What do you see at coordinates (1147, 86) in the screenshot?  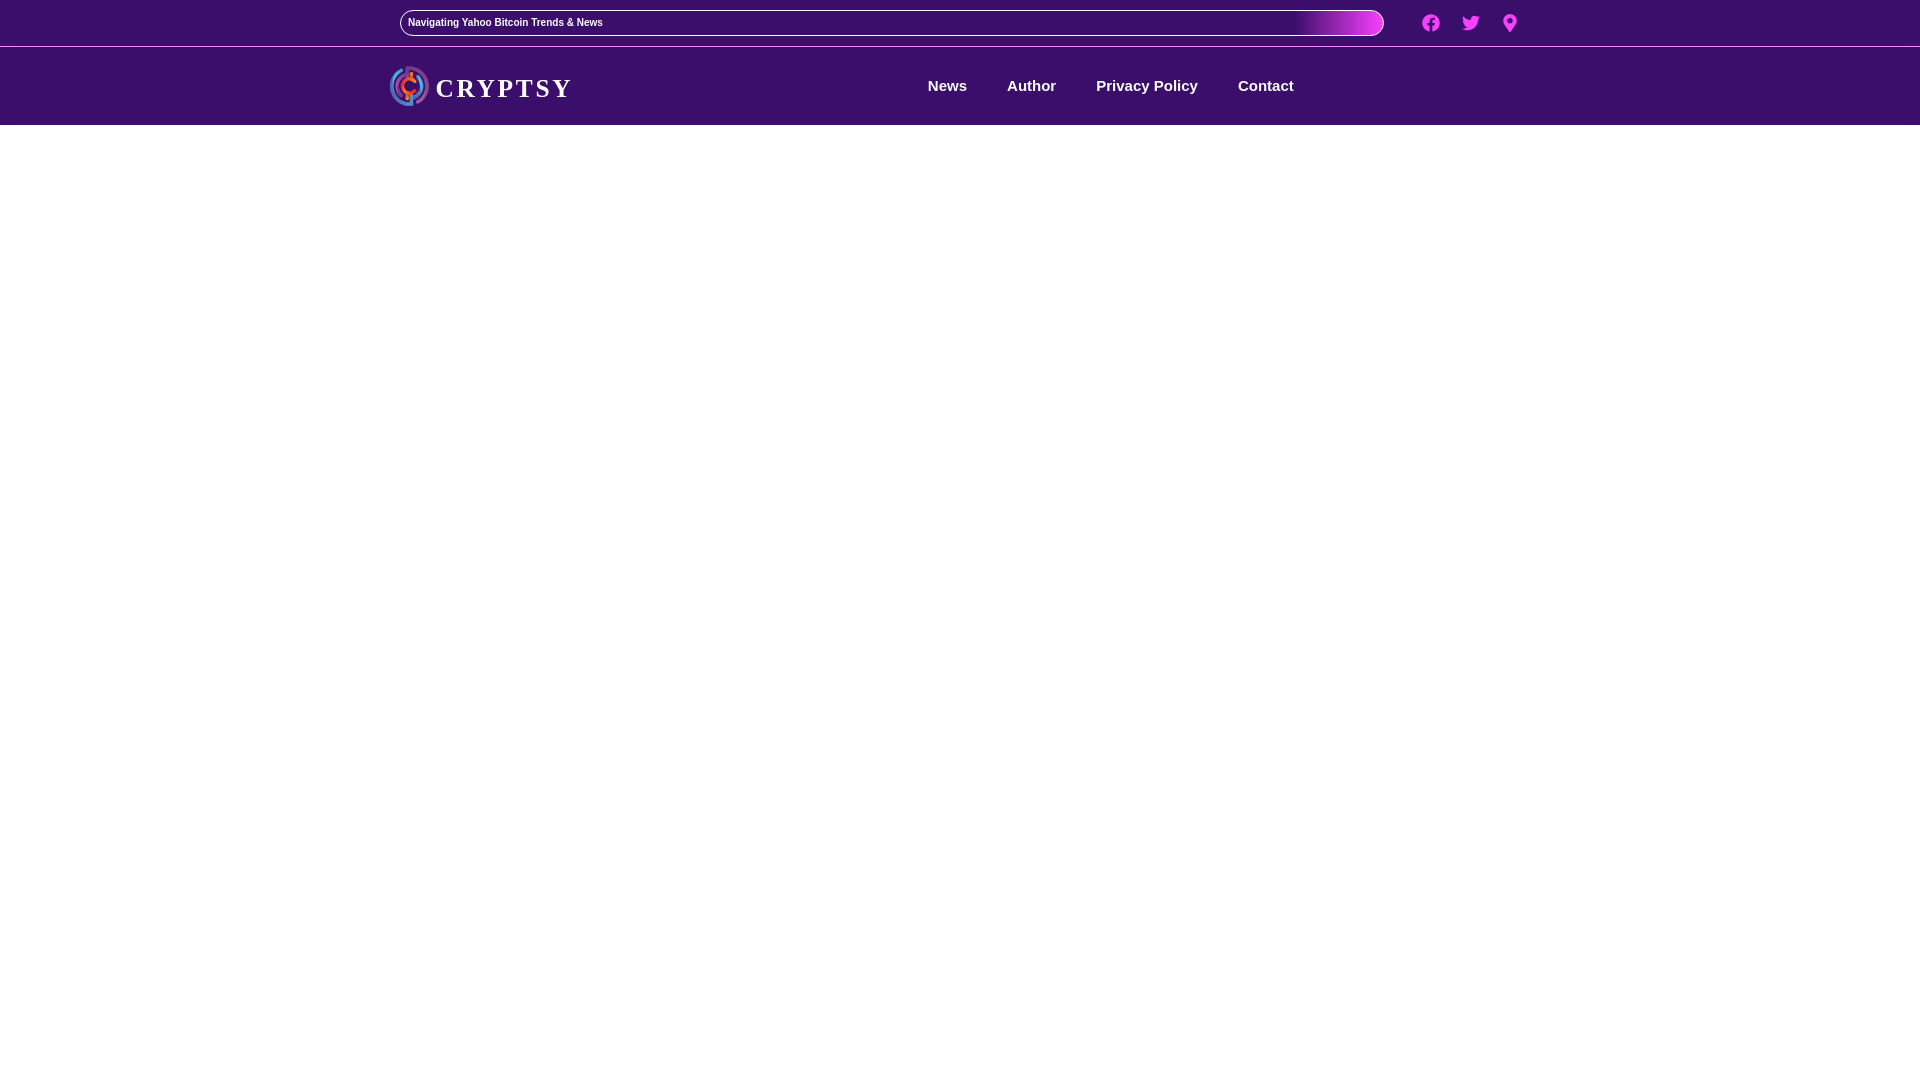 I see `Privacy Policy` at bounding box center [1147, 86].